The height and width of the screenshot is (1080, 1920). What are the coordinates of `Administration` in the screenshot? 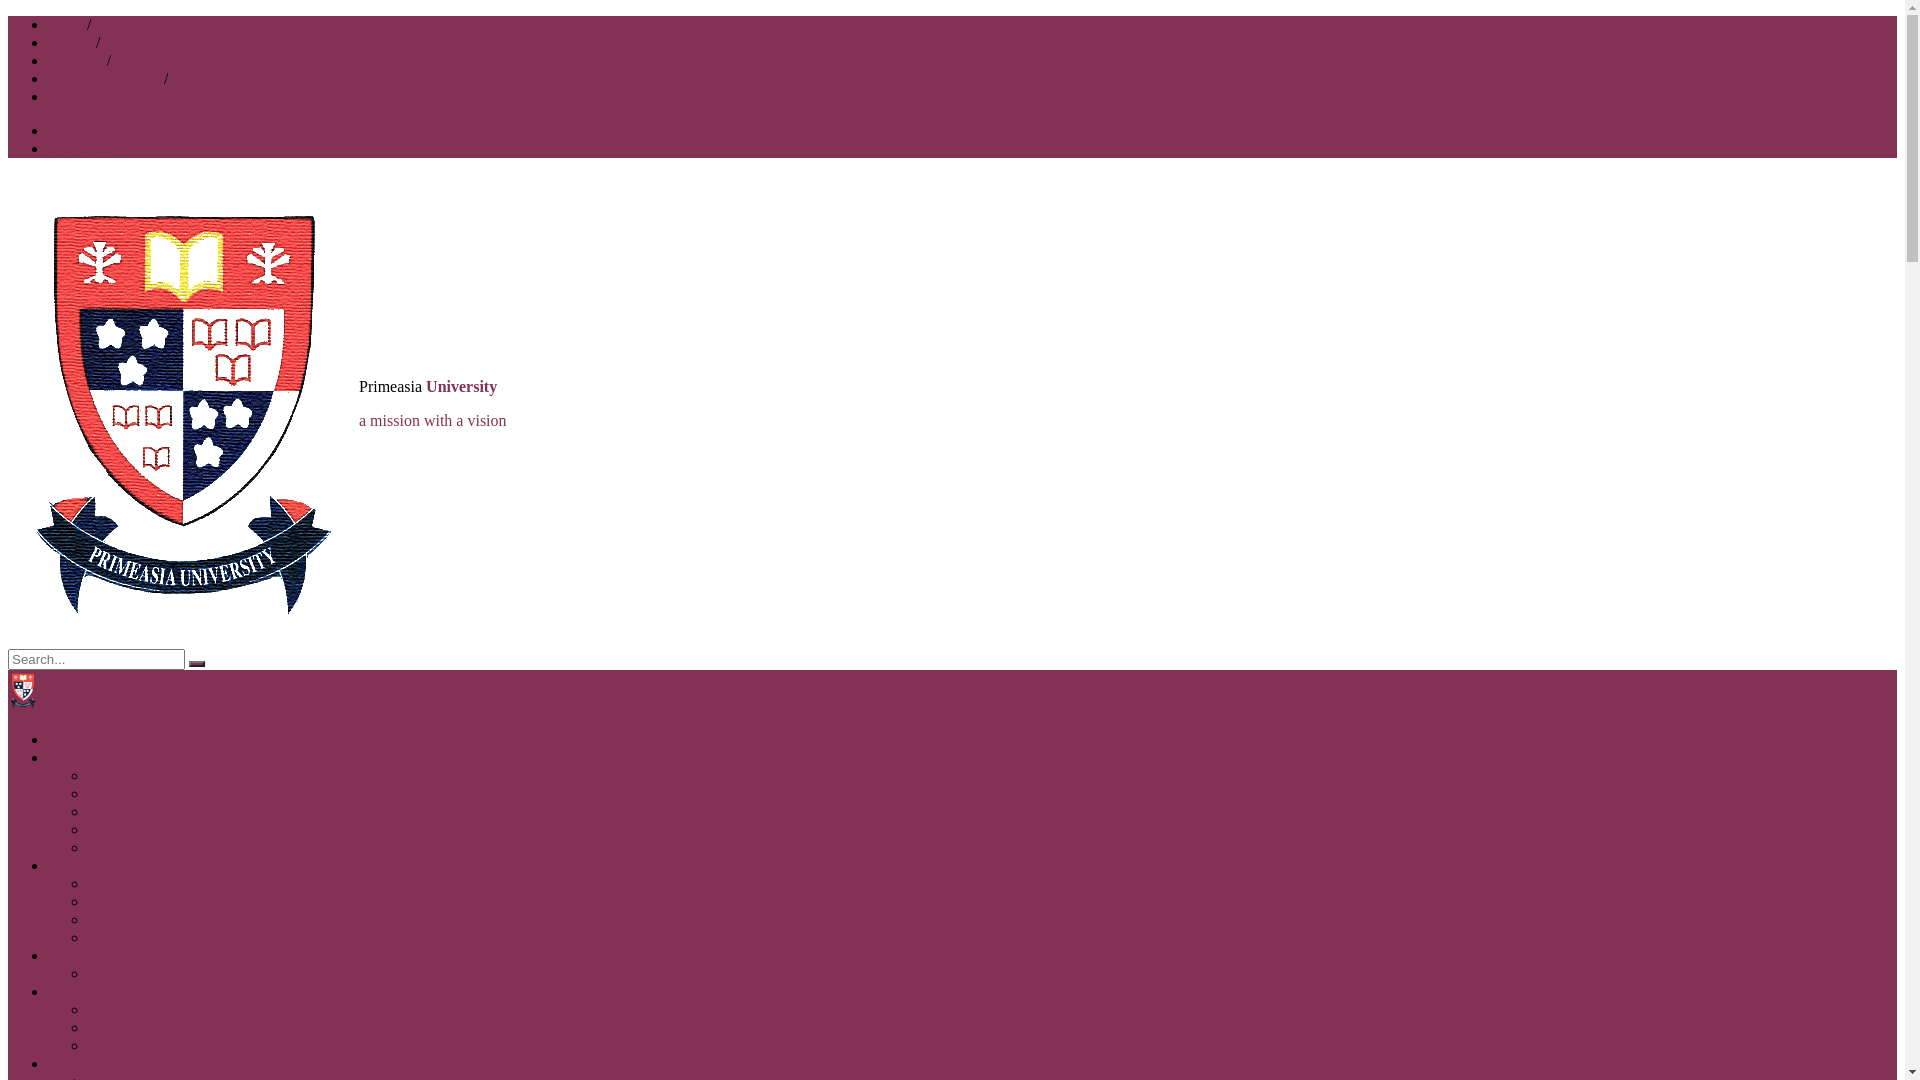 It's located at (96, 866).